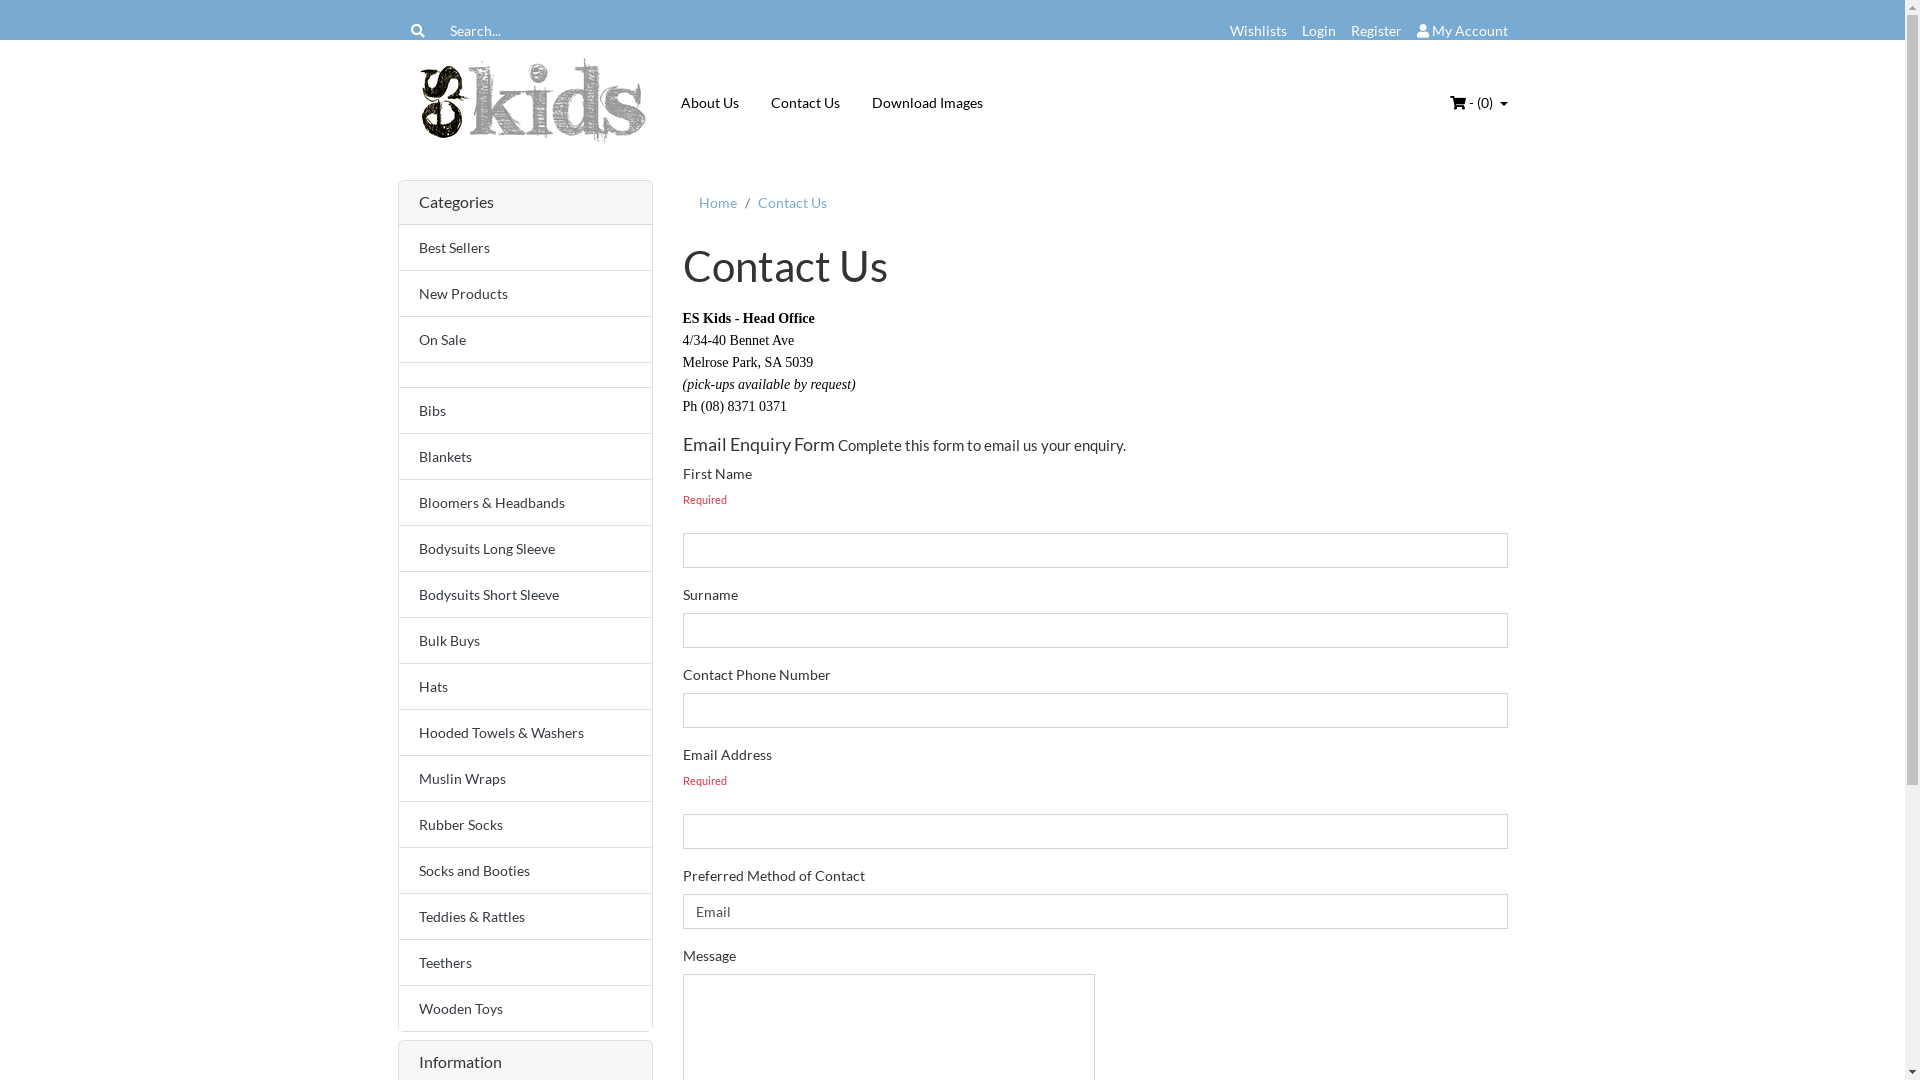  I want to click on Hats, so click(524, 686).